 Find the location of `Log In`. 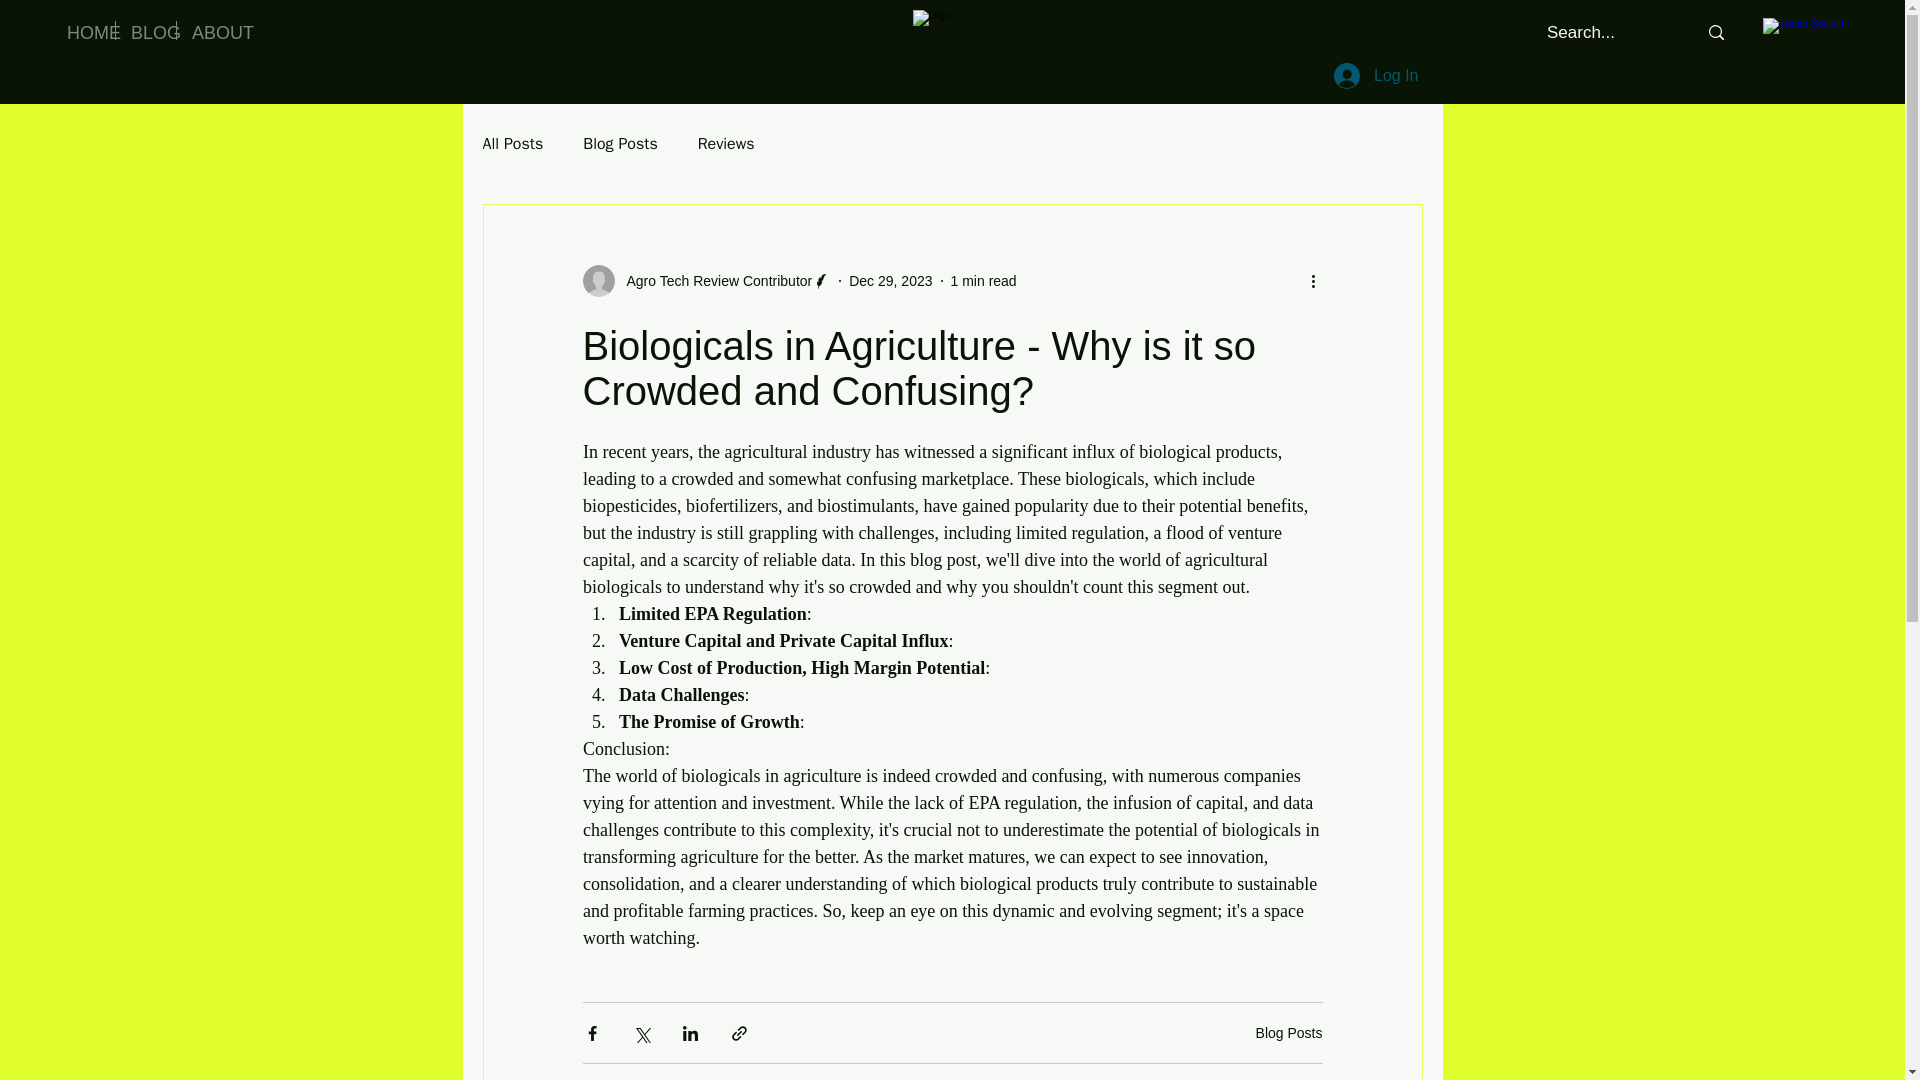

Log In is located at coordinates (1376, 76).